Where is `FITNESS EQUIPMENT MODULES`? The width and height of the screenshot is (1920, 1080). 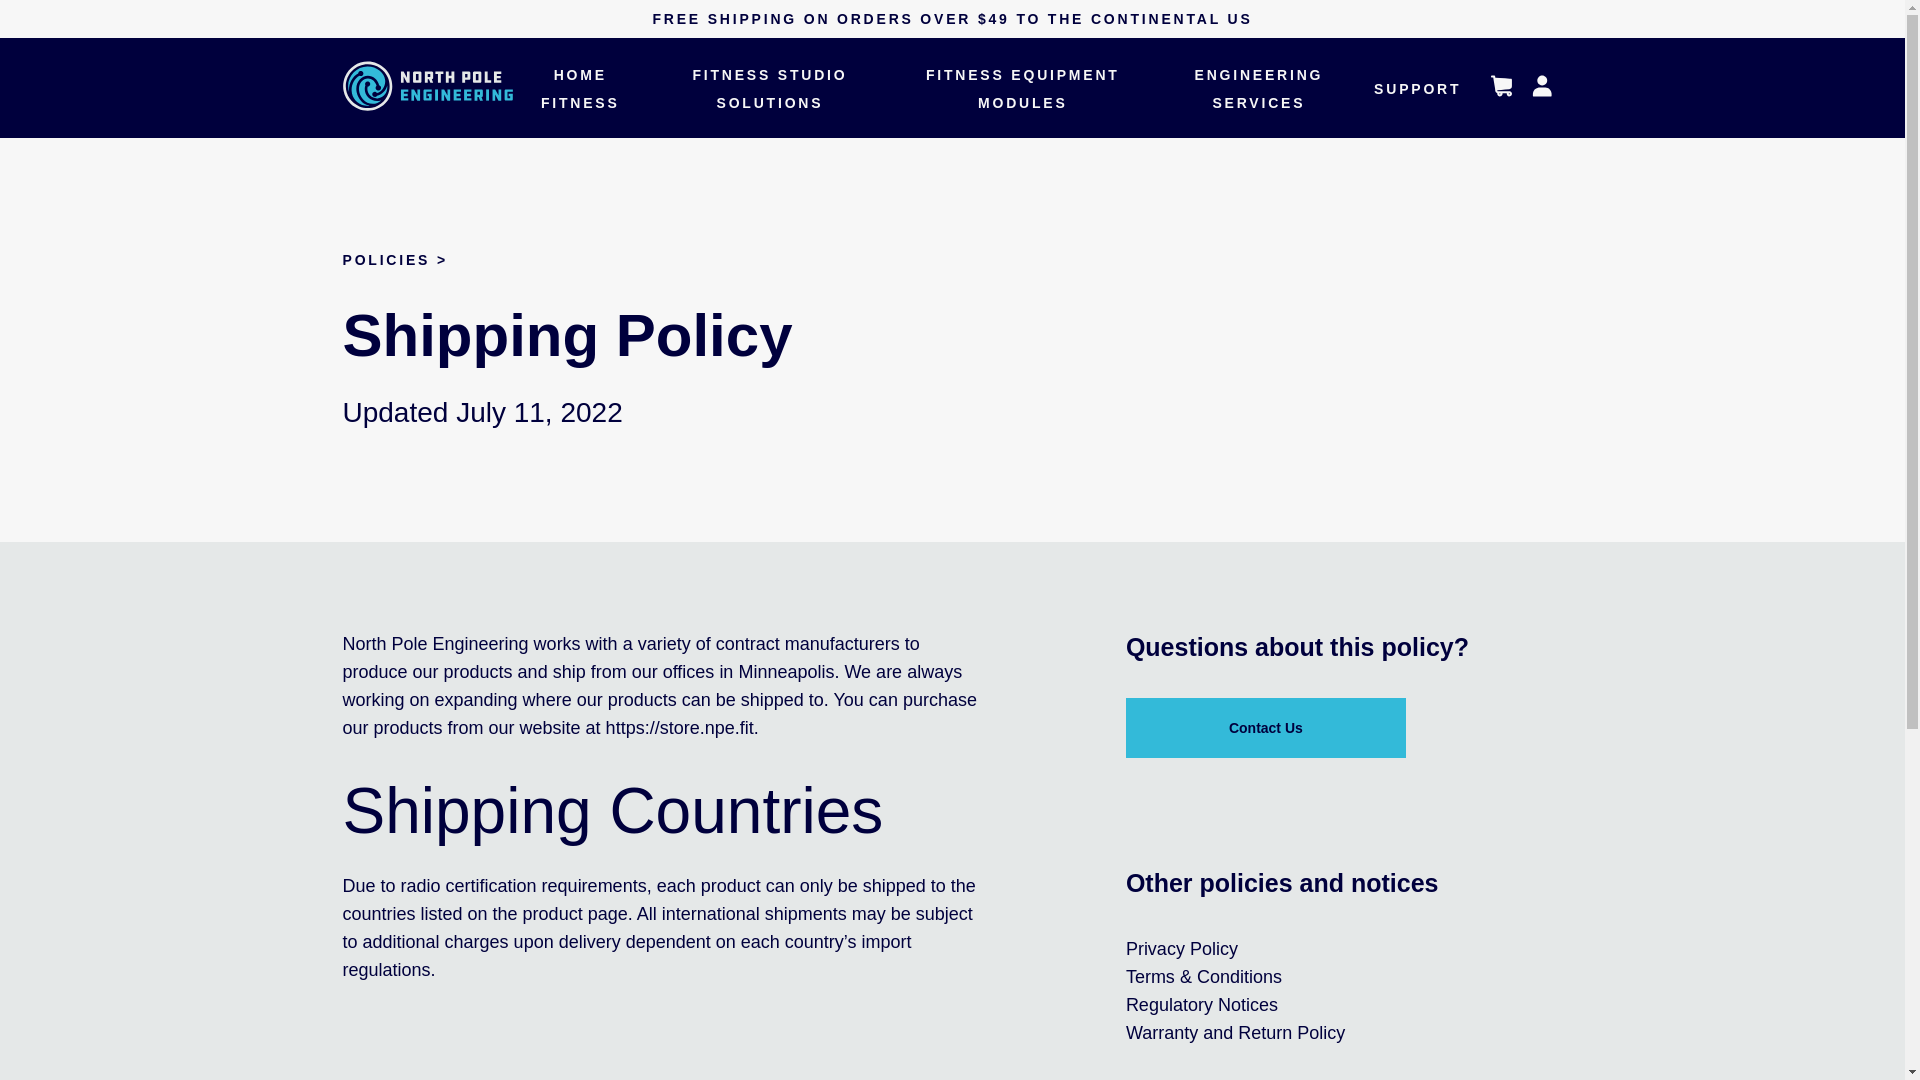
FITNESS EQUIPMENT MODULES is located at coordinates (1022, 88).